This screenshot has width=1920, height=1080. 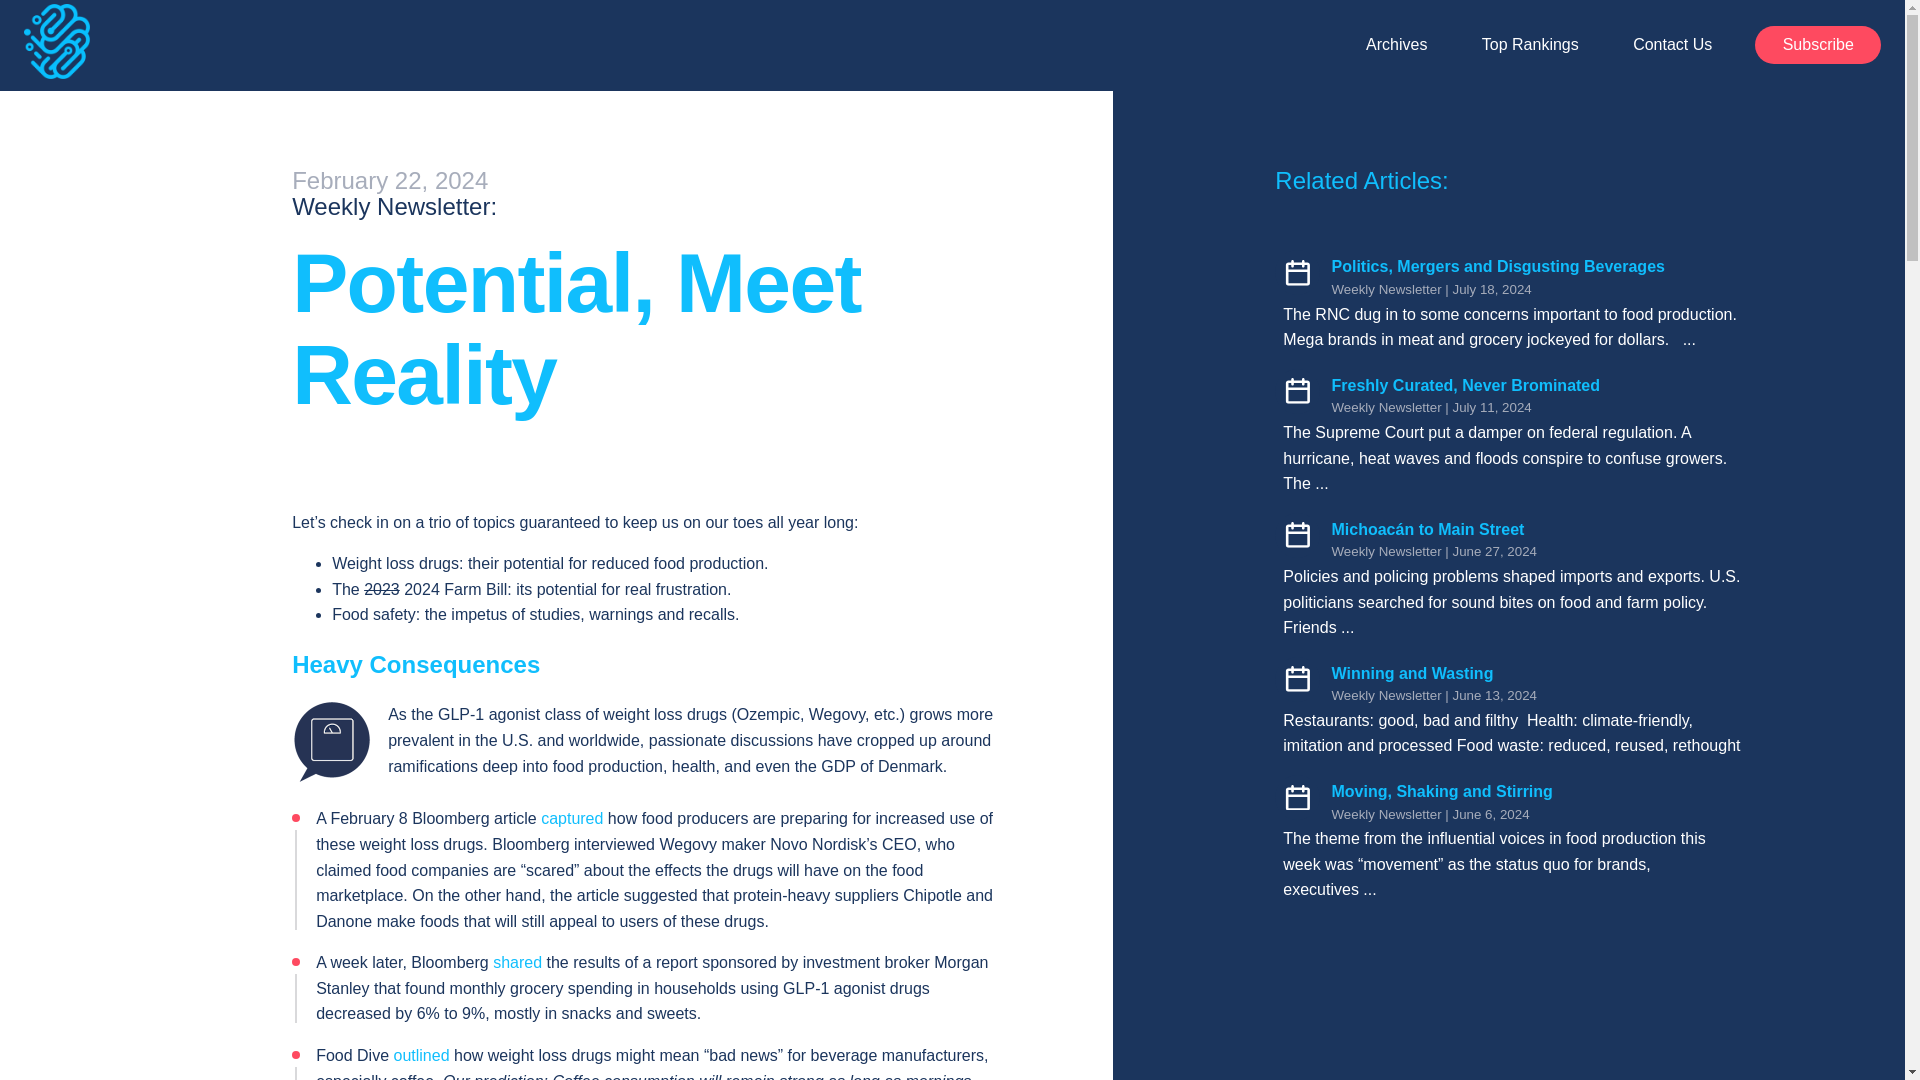 I want to click on captured, so click(x=572, y=818).